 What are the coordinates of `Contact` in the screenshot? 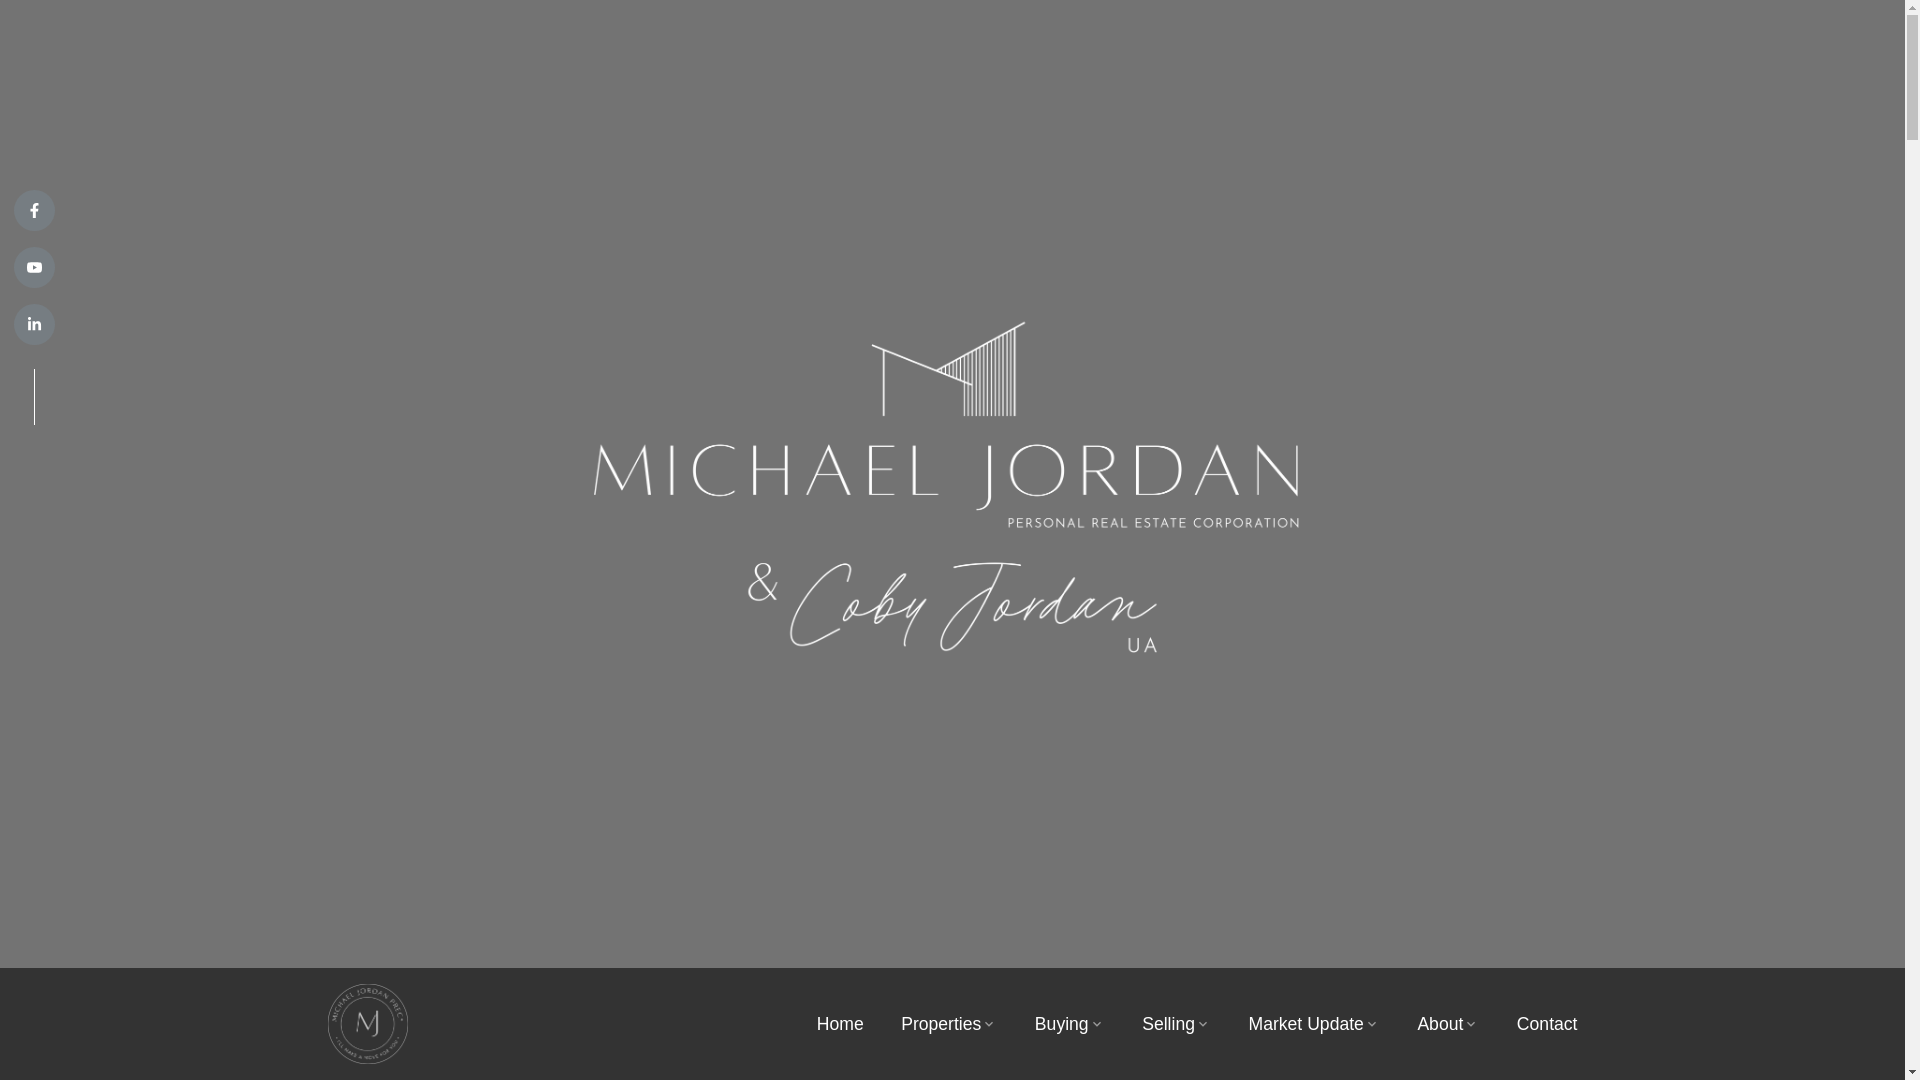 It's located at (1547, 1024).